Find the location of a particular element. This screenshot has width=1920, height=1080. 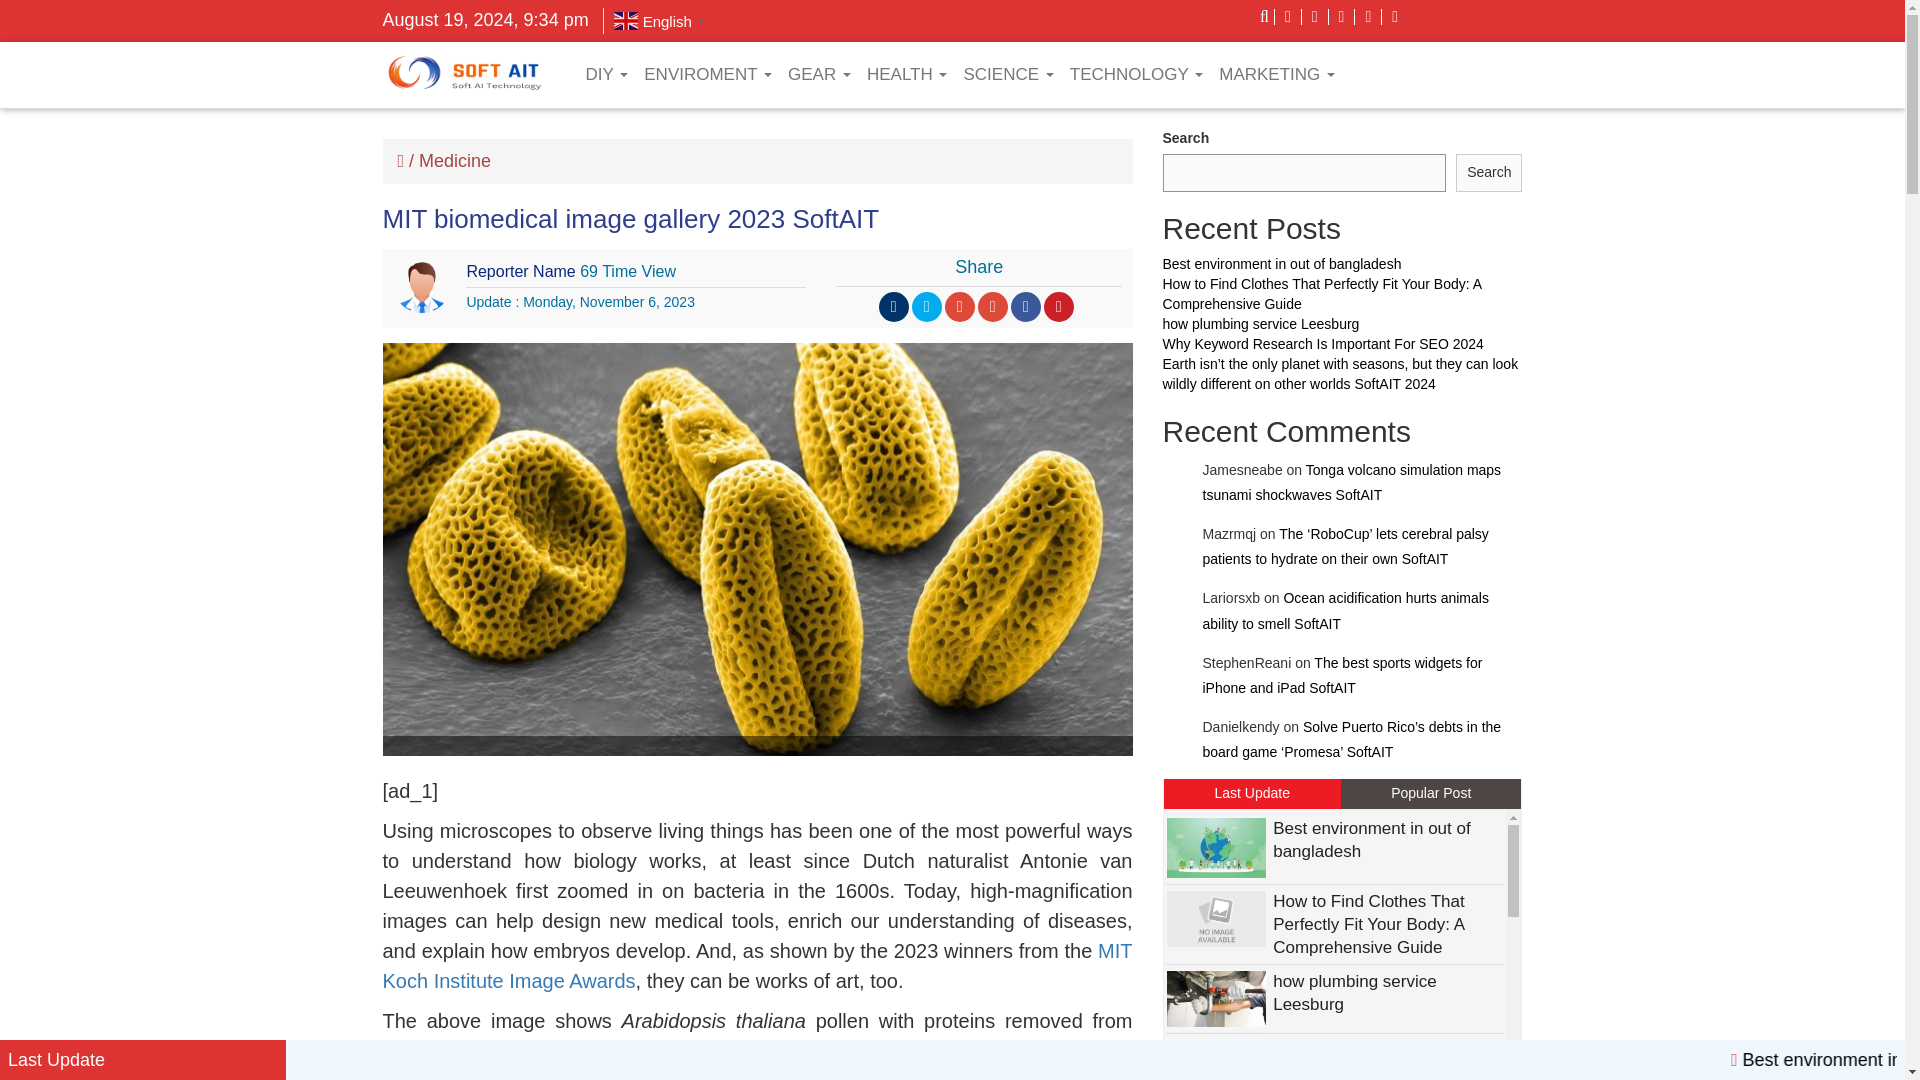

GEAR is located at coordinates (818, 74).